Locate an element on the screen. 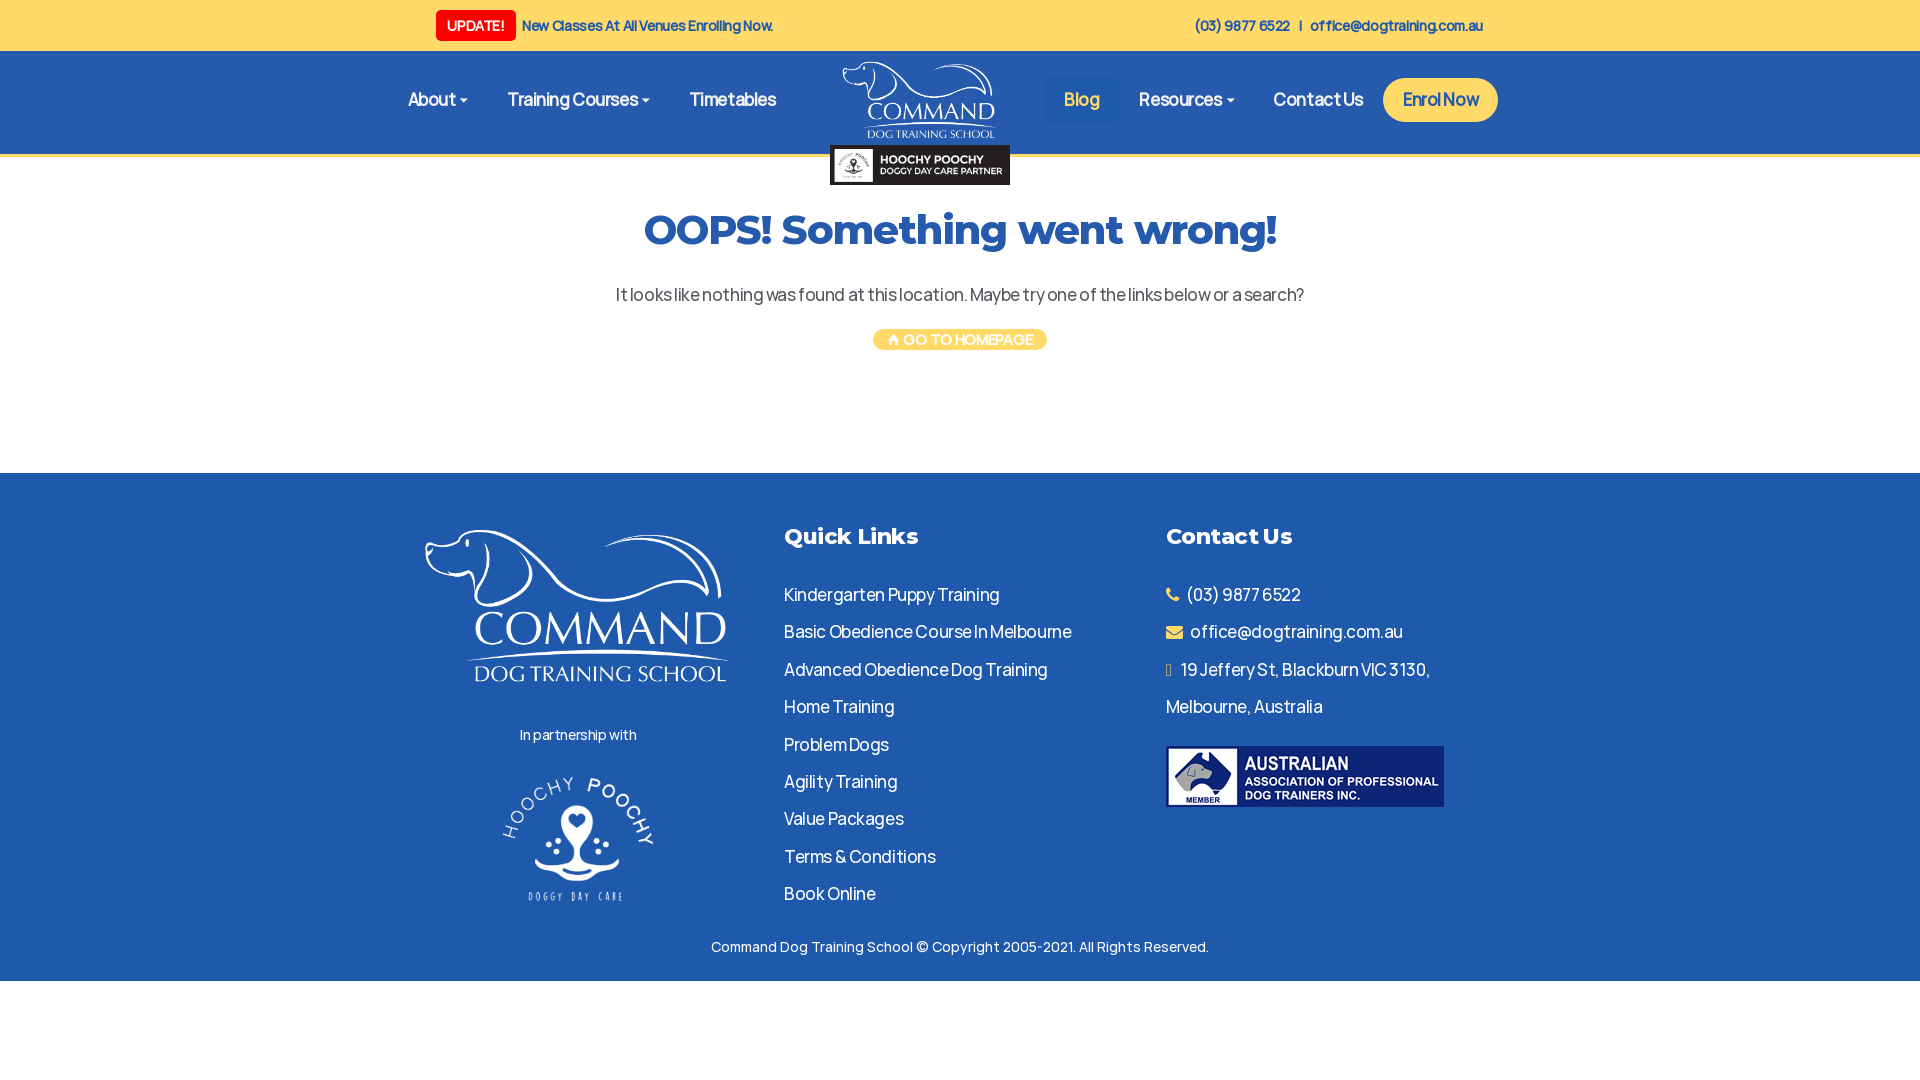 The width and height of the screenshot is (1920, 1080). Agility Training is located at coordinates (840, 781).